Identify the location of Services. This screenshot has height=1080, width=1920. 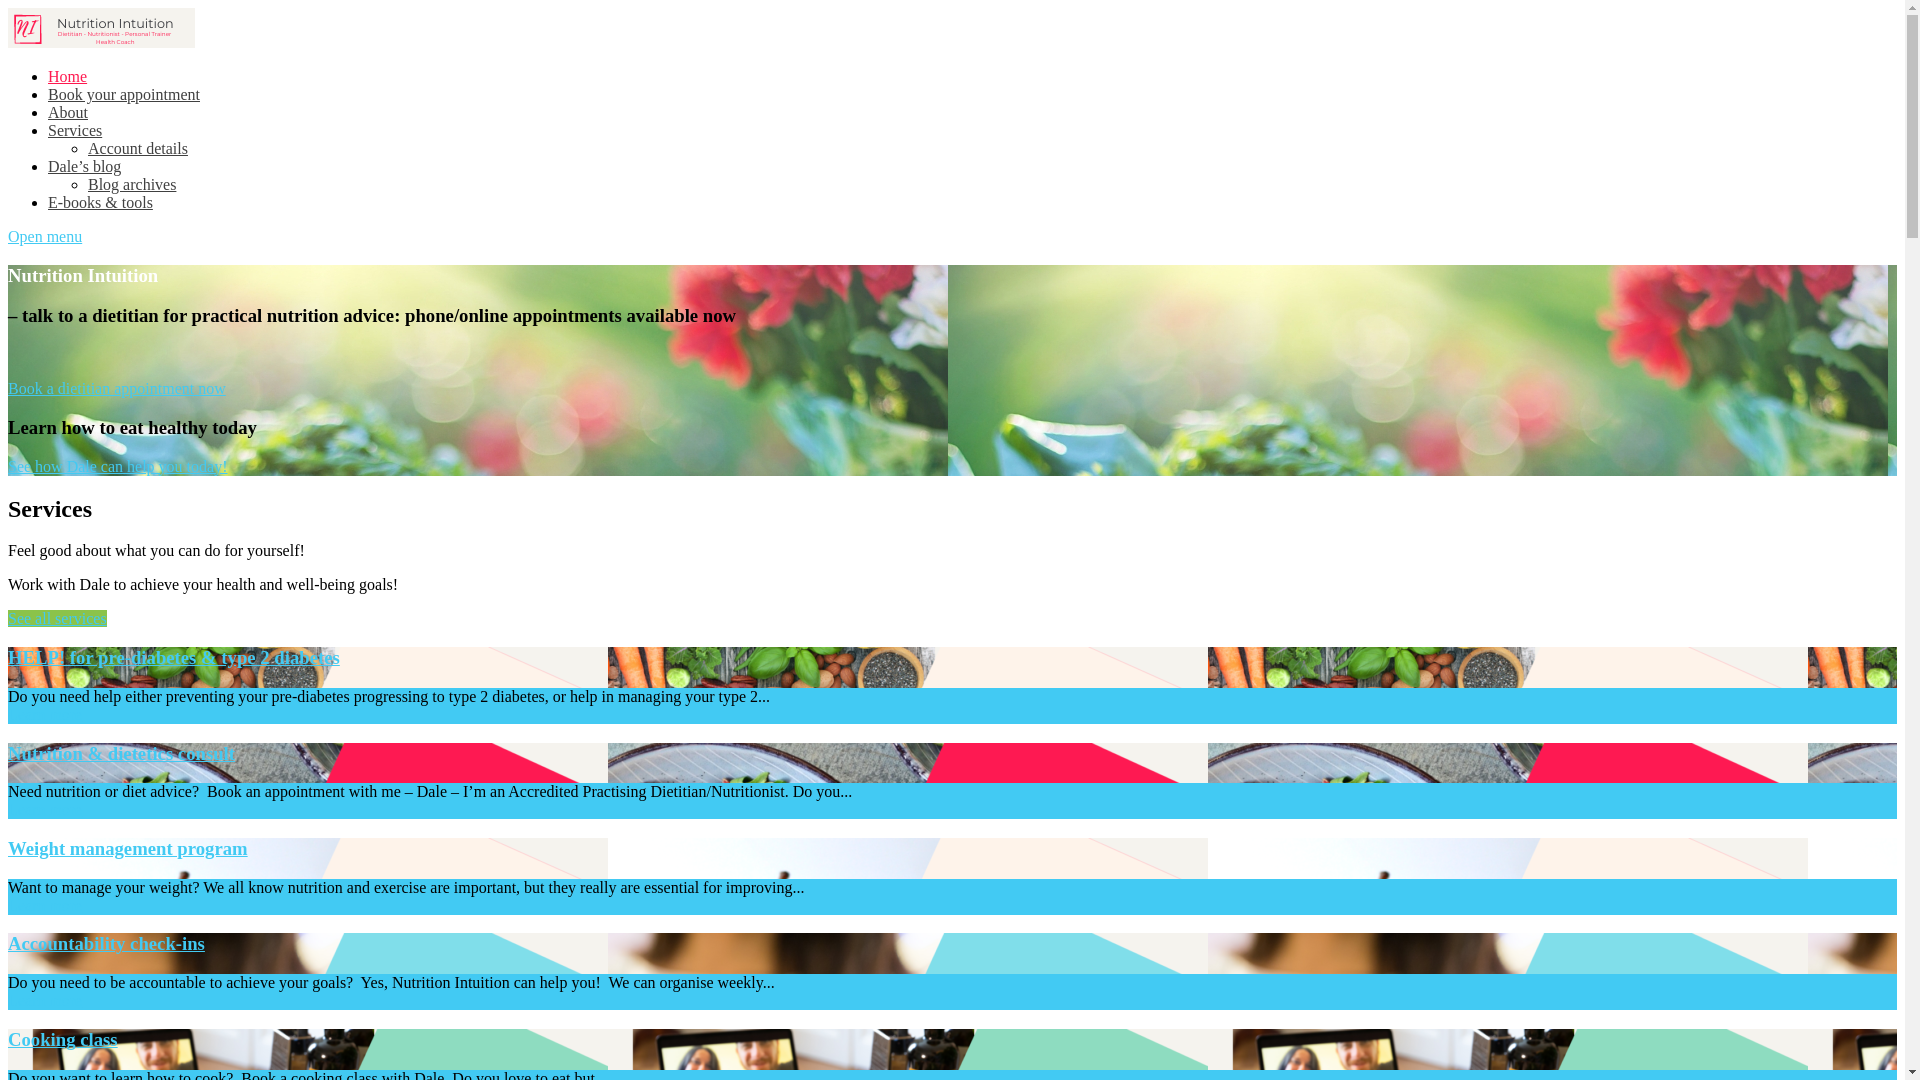
(75, 130).